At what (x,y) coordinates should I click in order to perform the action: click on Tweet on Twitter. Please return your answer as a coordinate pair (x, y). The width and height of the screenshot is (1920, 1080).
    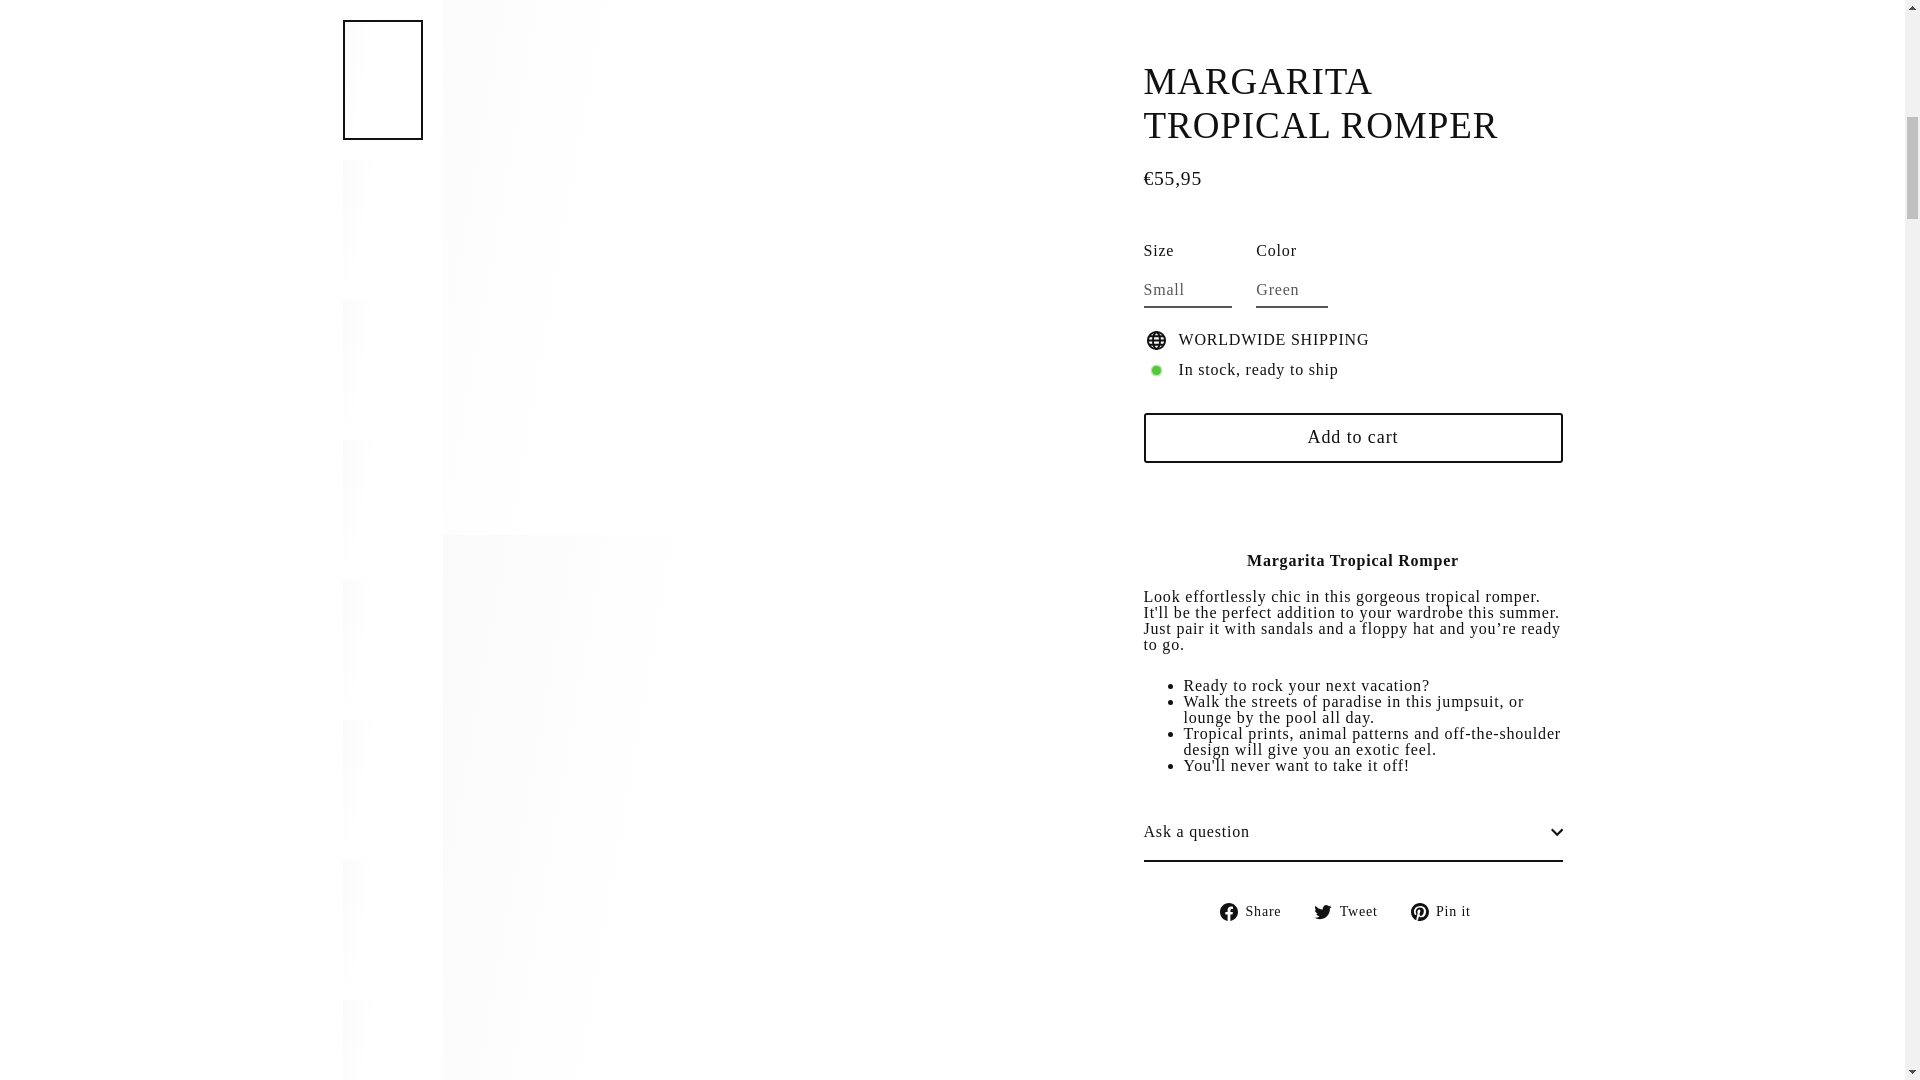
    Looking at the image, I should click on (1352, 523).